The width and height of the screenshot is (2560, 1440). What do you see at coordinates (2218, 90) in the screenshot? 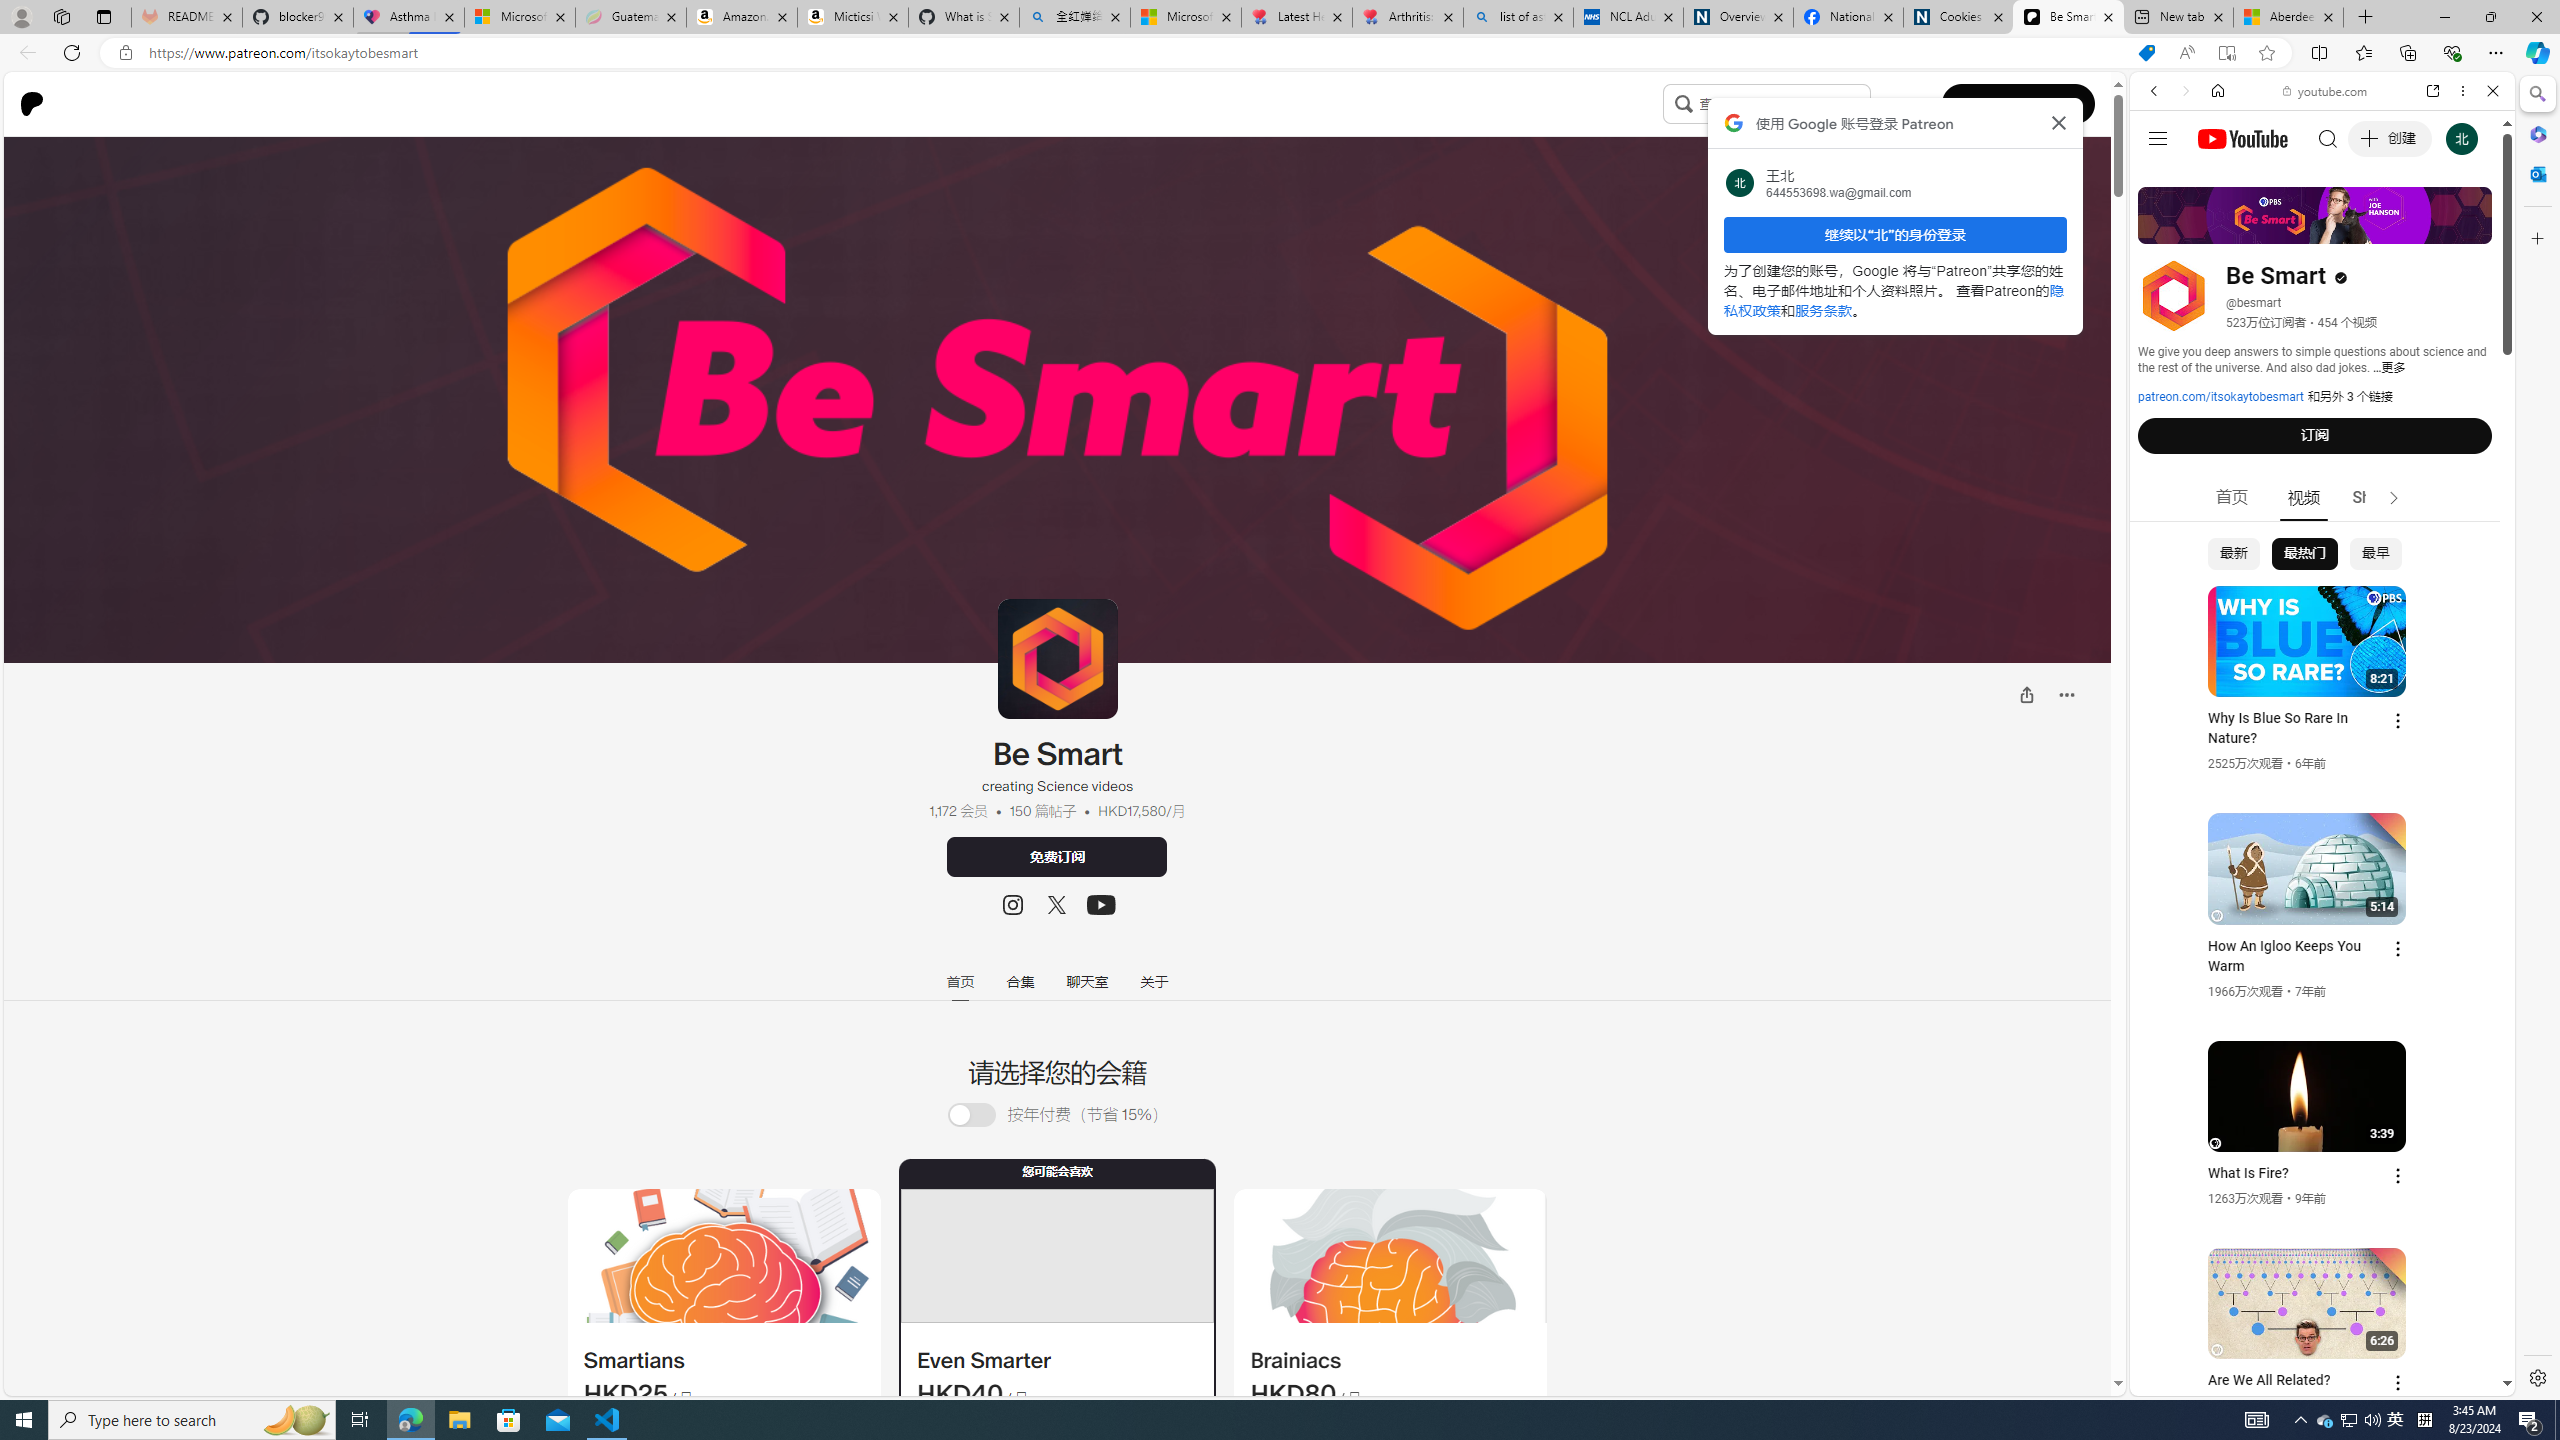
I see `Home` at bounding box center [2218, 90].